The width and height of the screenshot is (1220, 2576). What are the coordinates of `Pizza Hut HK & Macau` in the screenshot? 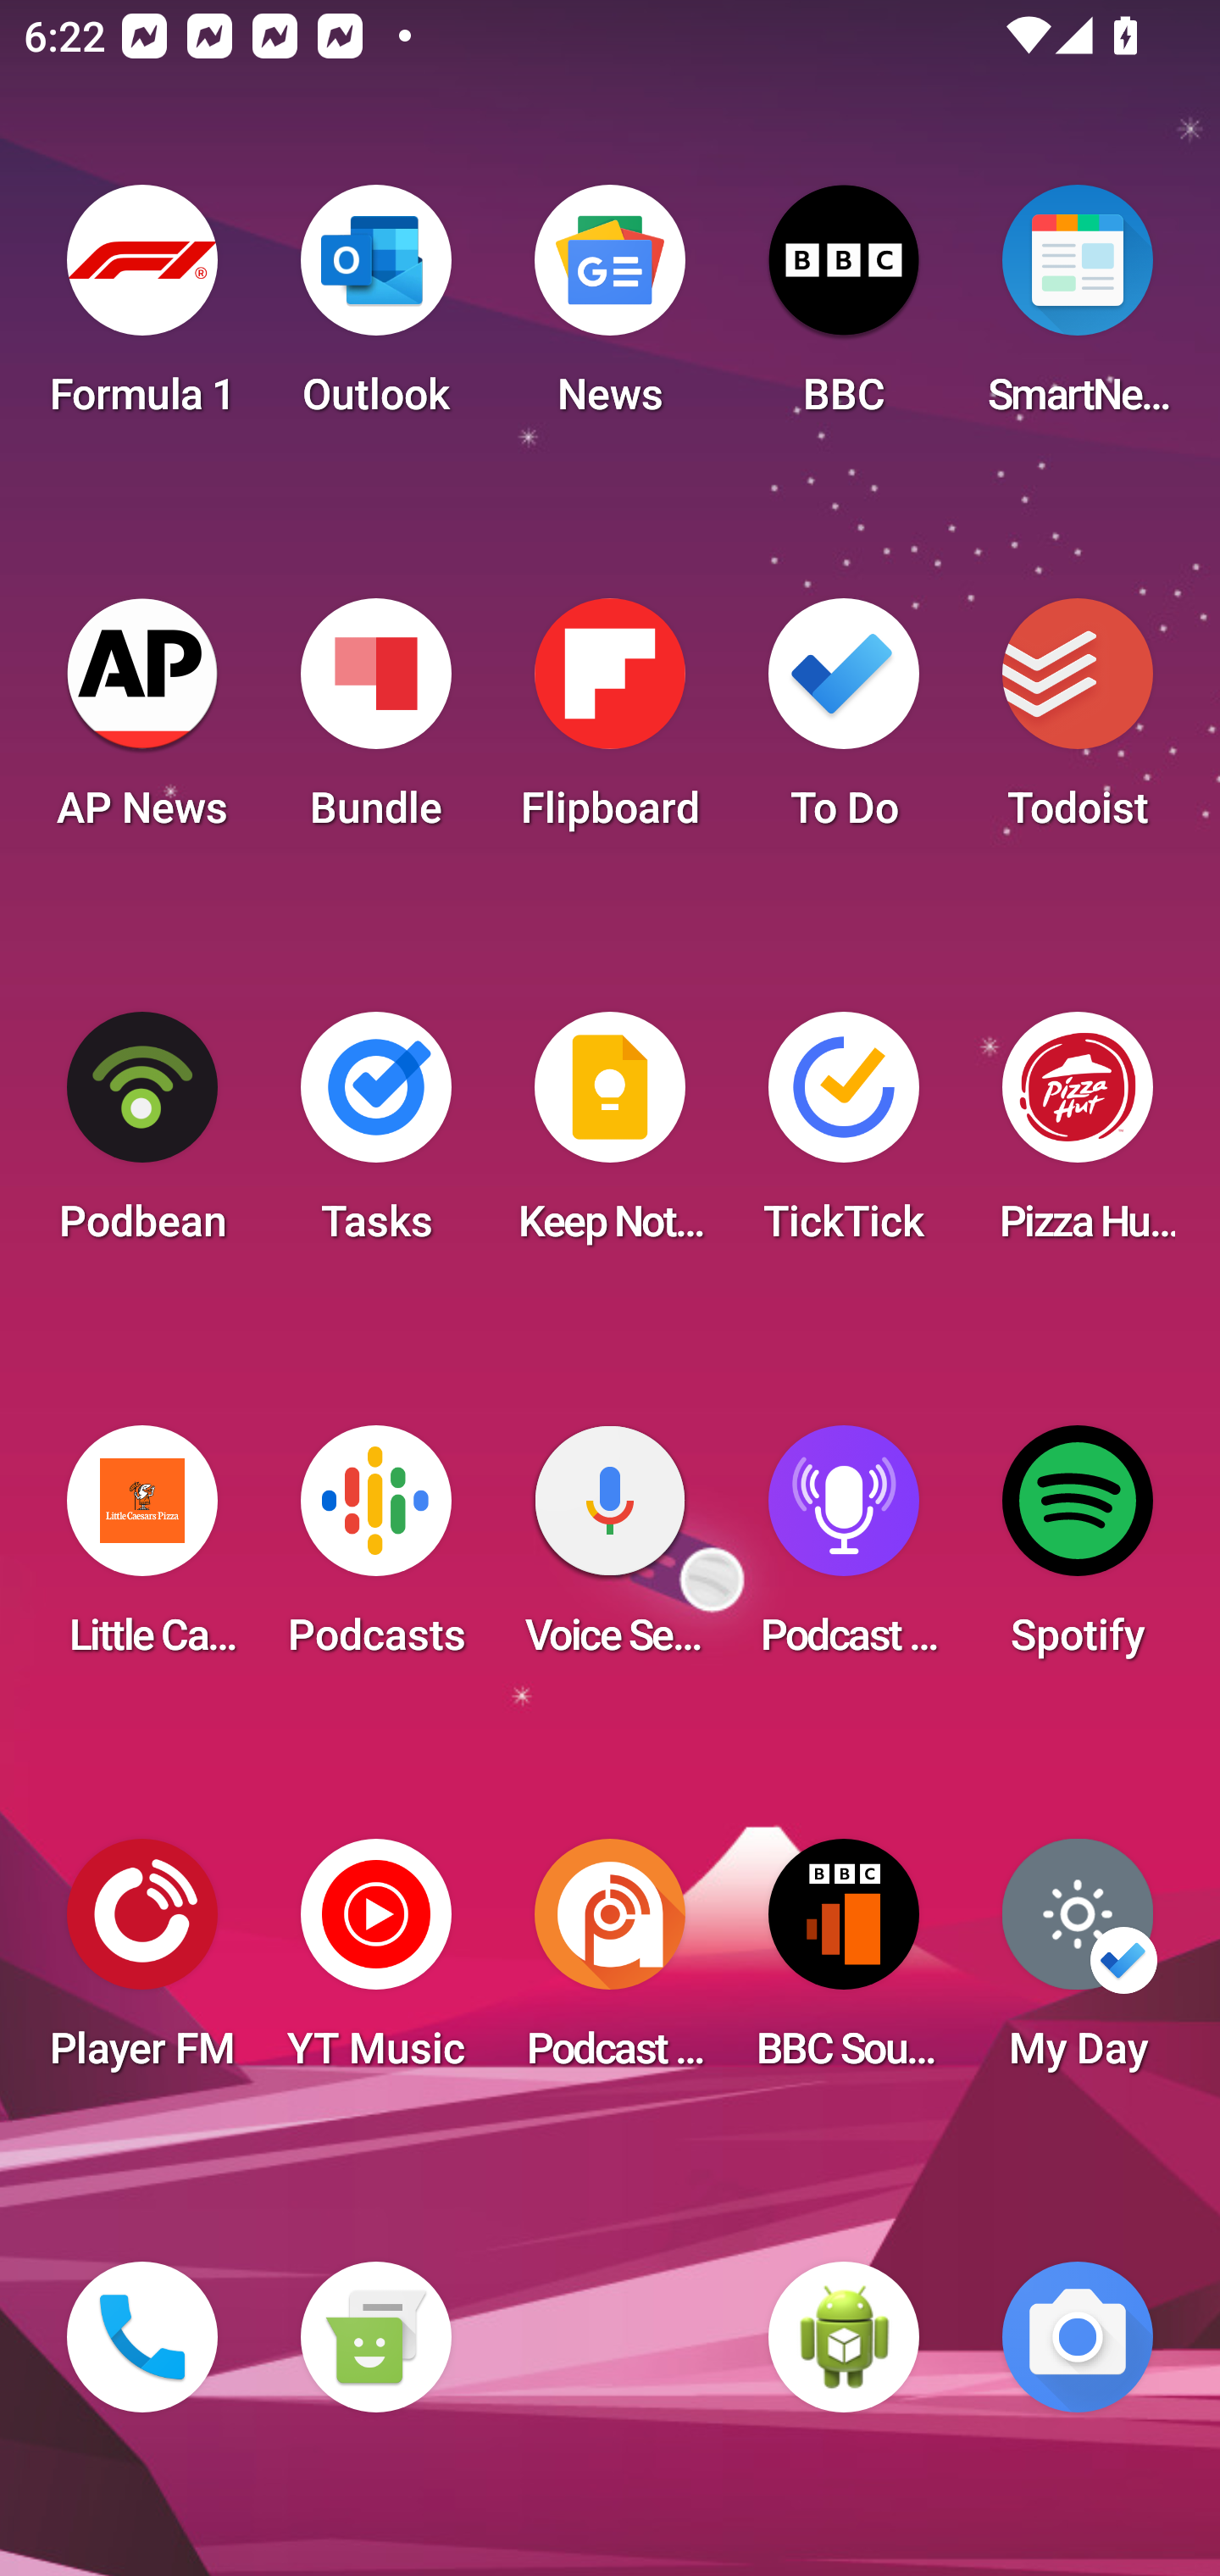 It's located at (1078, 1137).